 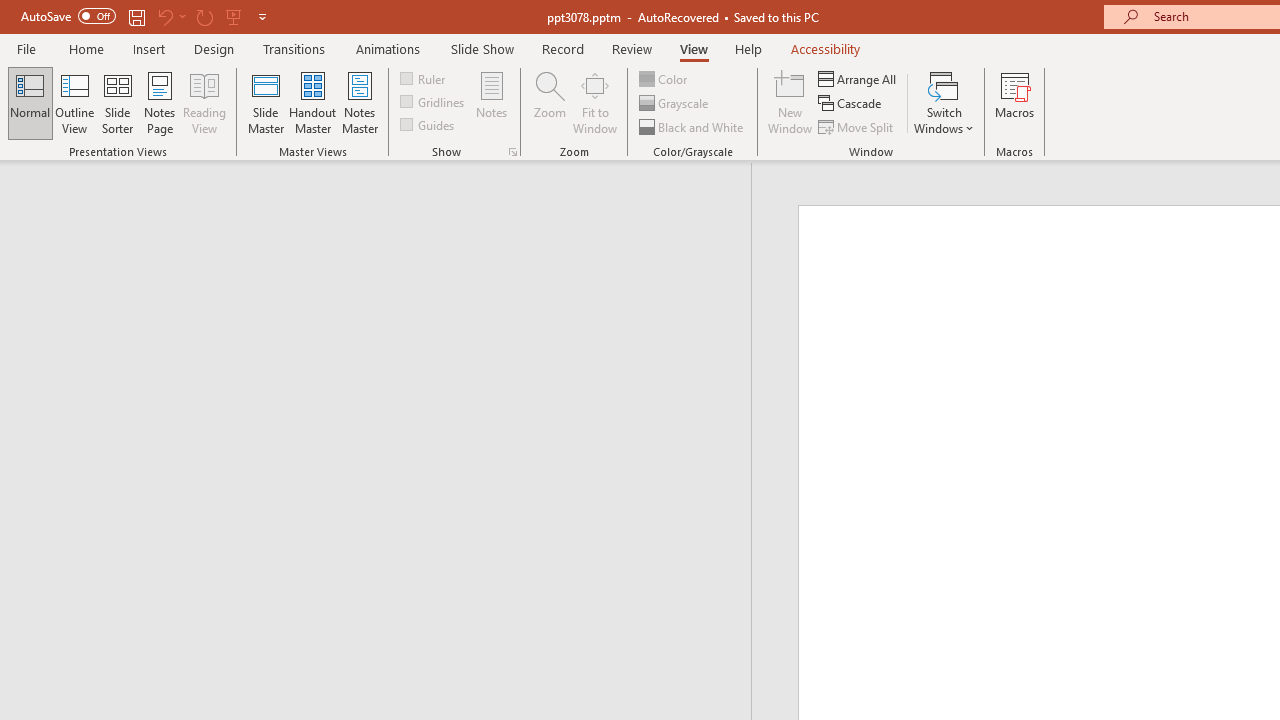 What do you see at coordinates (549, 102) in the screenshot?
I see `Zoom...` at bounding box center [549, 102].